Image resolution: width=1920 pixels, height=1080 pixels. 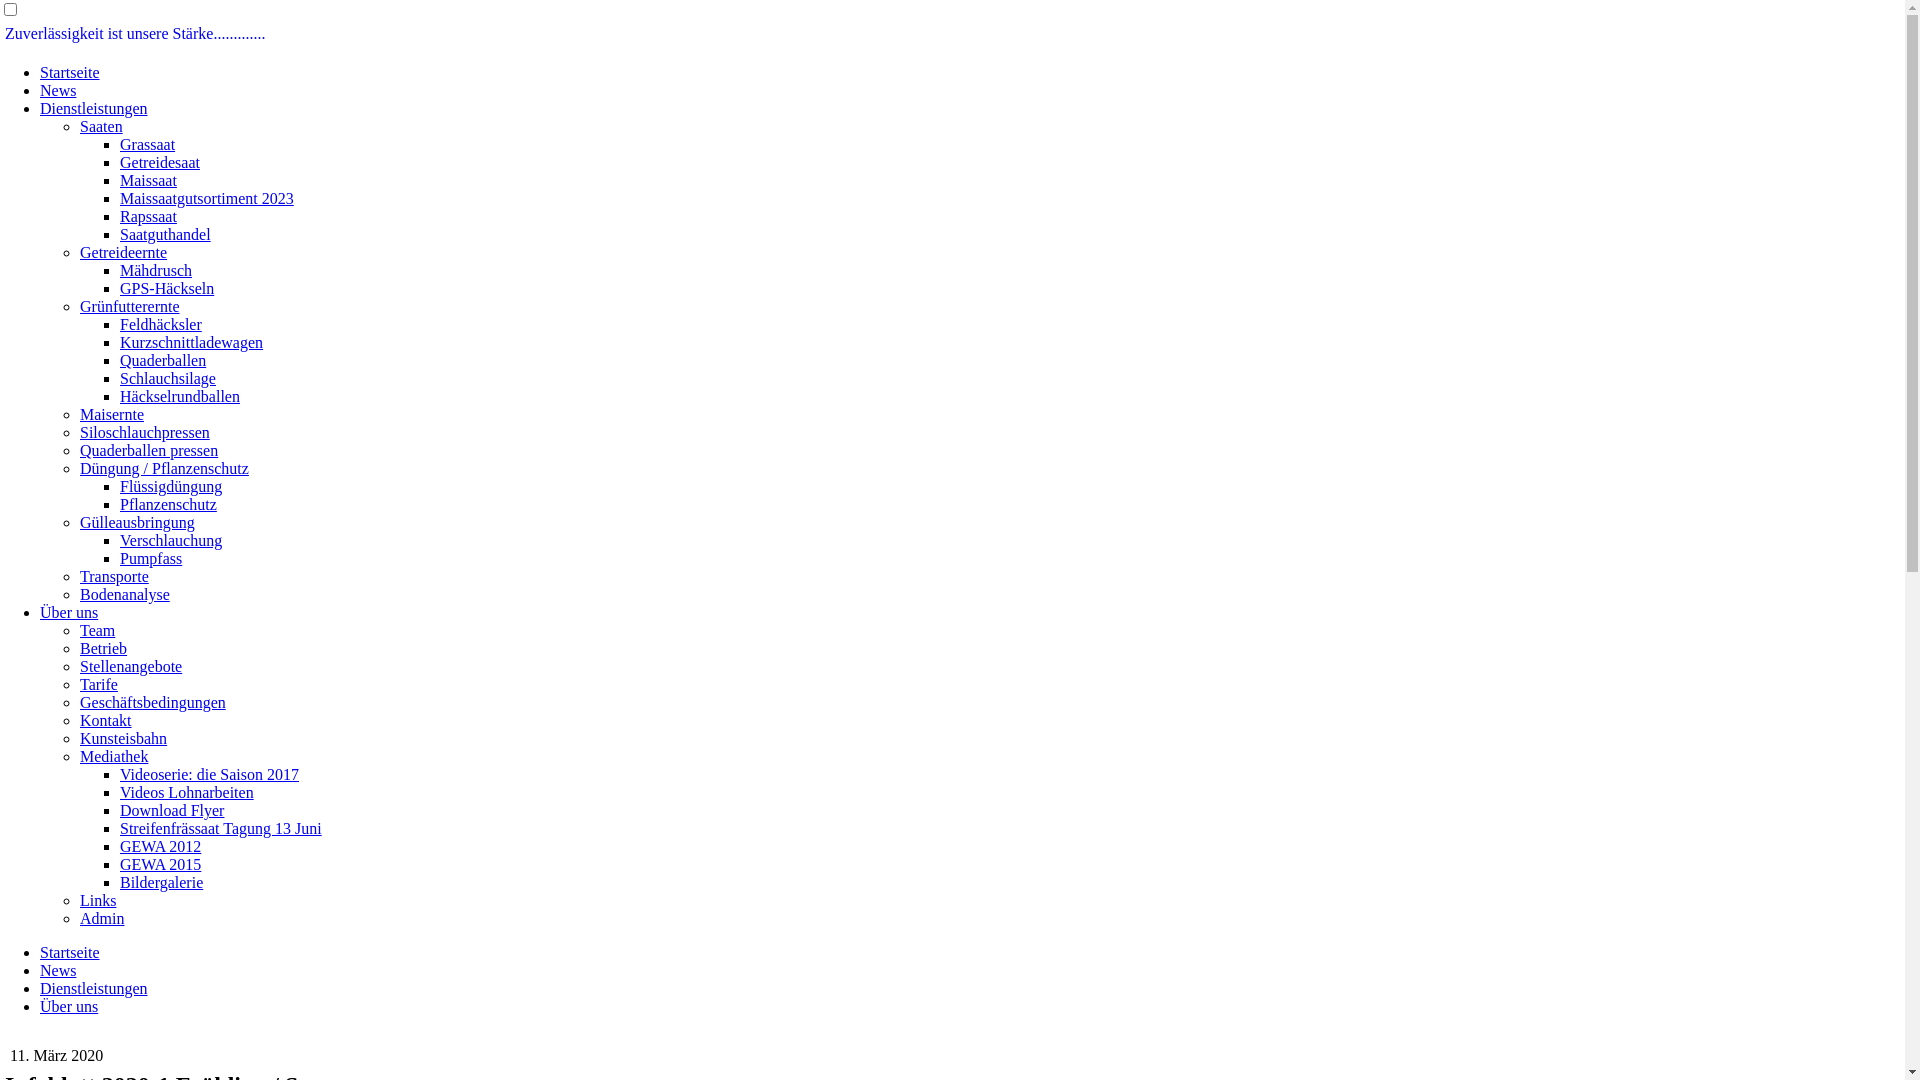 I want to click on Saatguthandel, so click(x=166, y=234).